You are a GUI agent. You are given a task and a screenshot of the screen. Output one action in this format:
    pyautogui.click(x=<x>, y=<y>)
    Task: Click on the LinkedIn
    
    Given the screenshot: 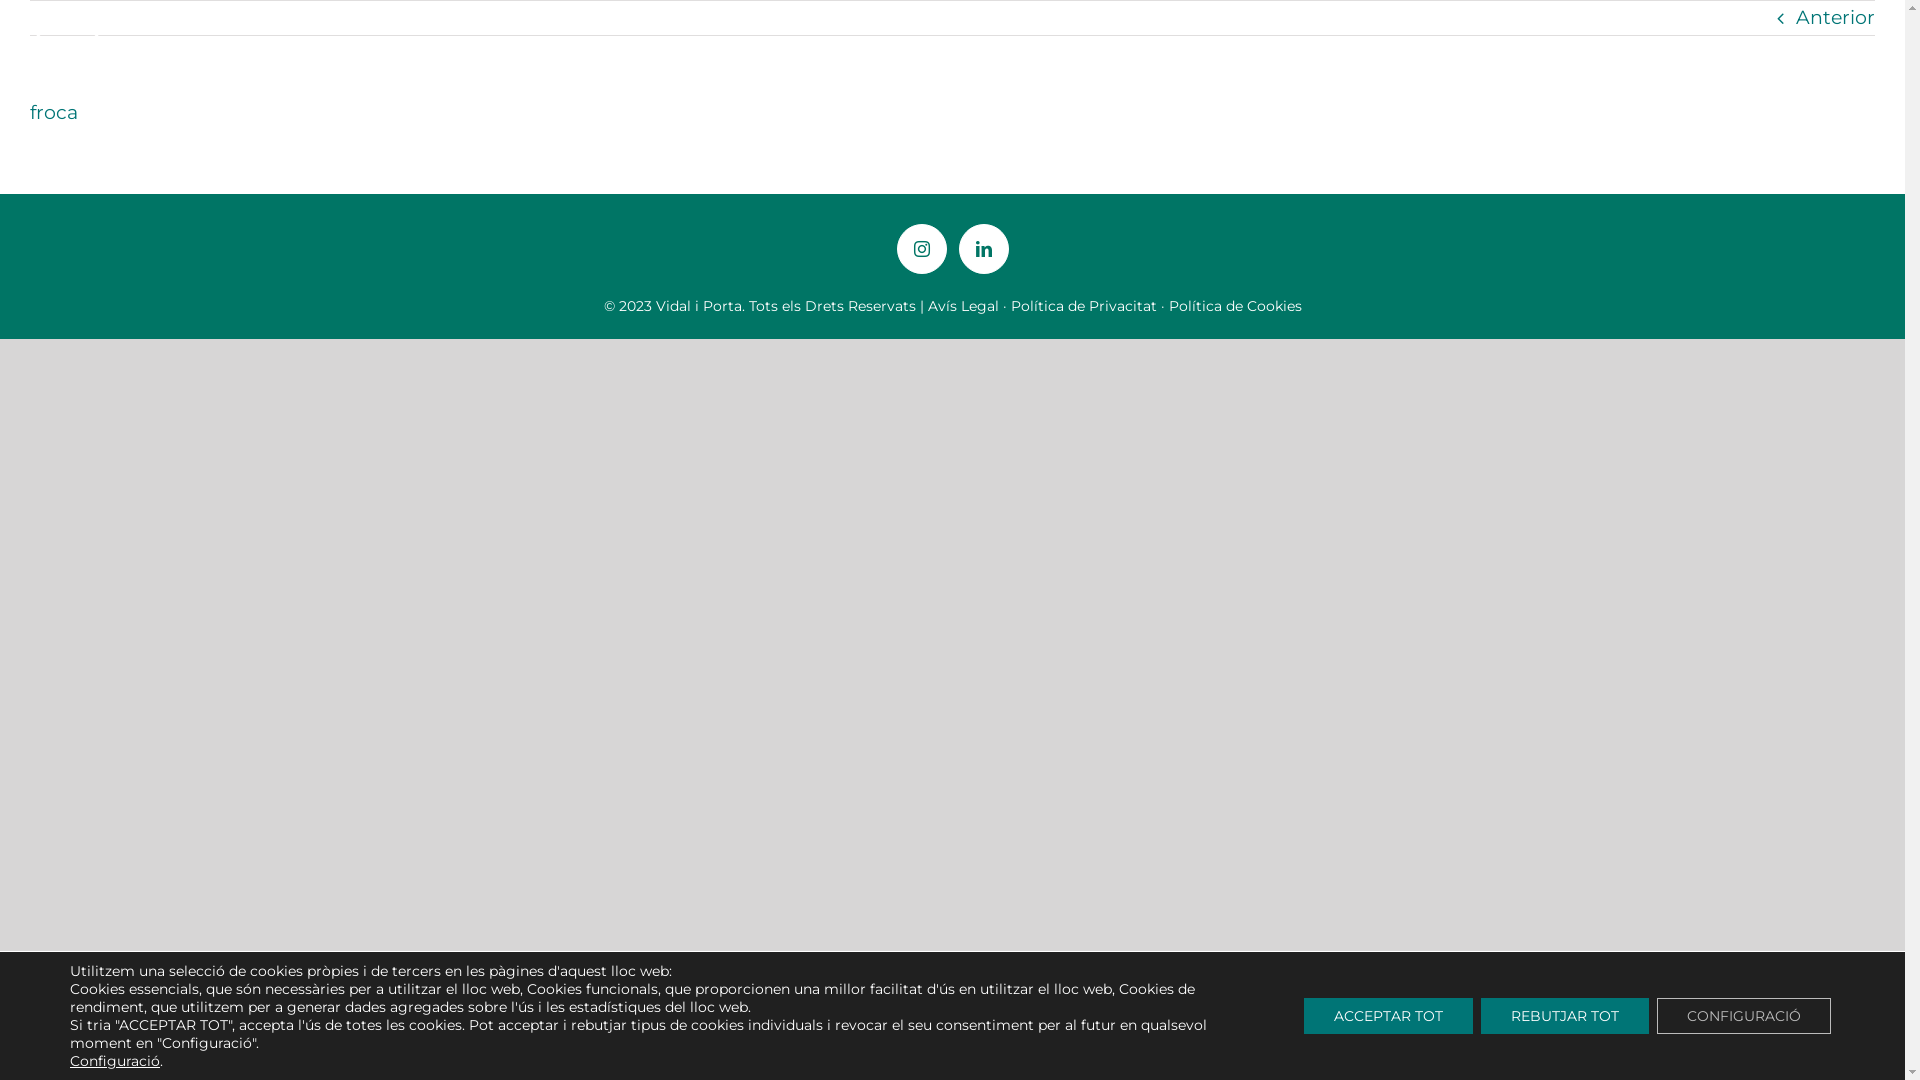 What is the action you would take?
    pyautogui.click(x=983, y=249)
    